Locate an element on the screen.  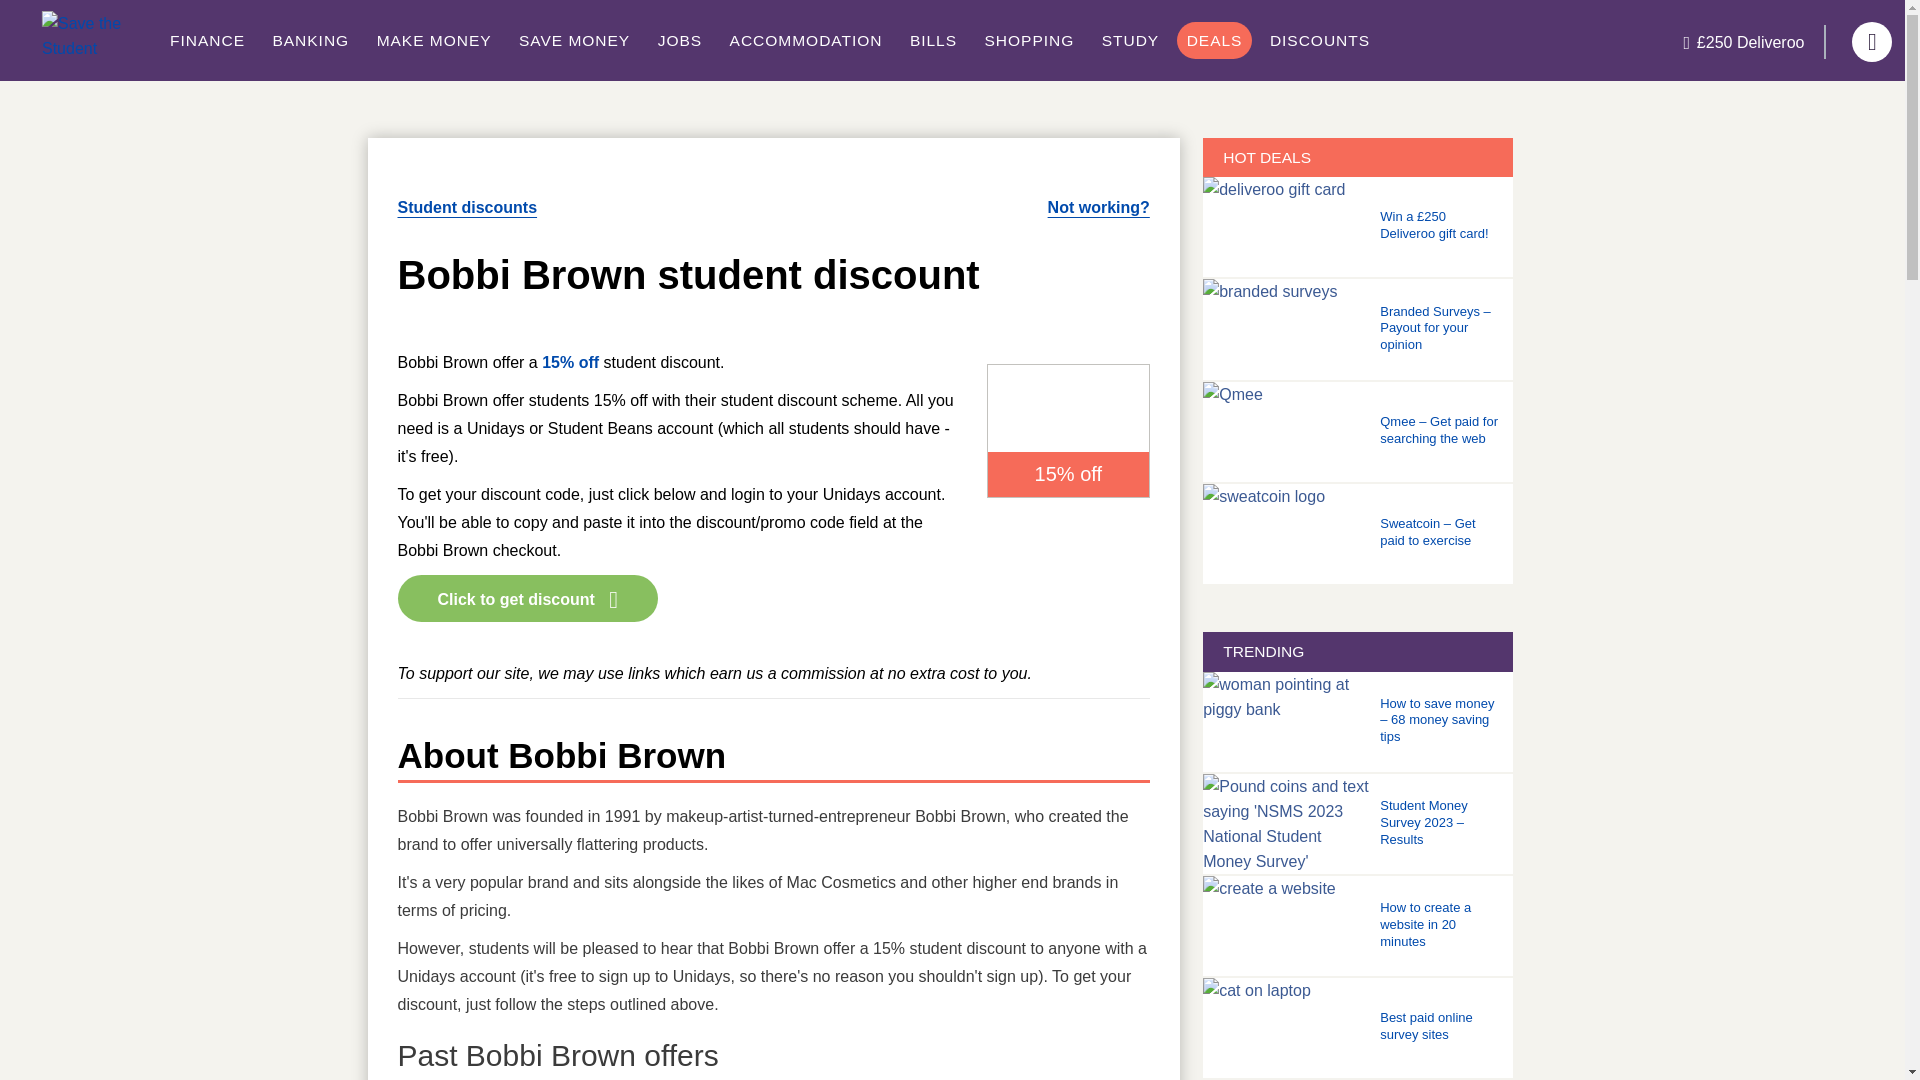
Shopping is located at coordinates (1030, 40).